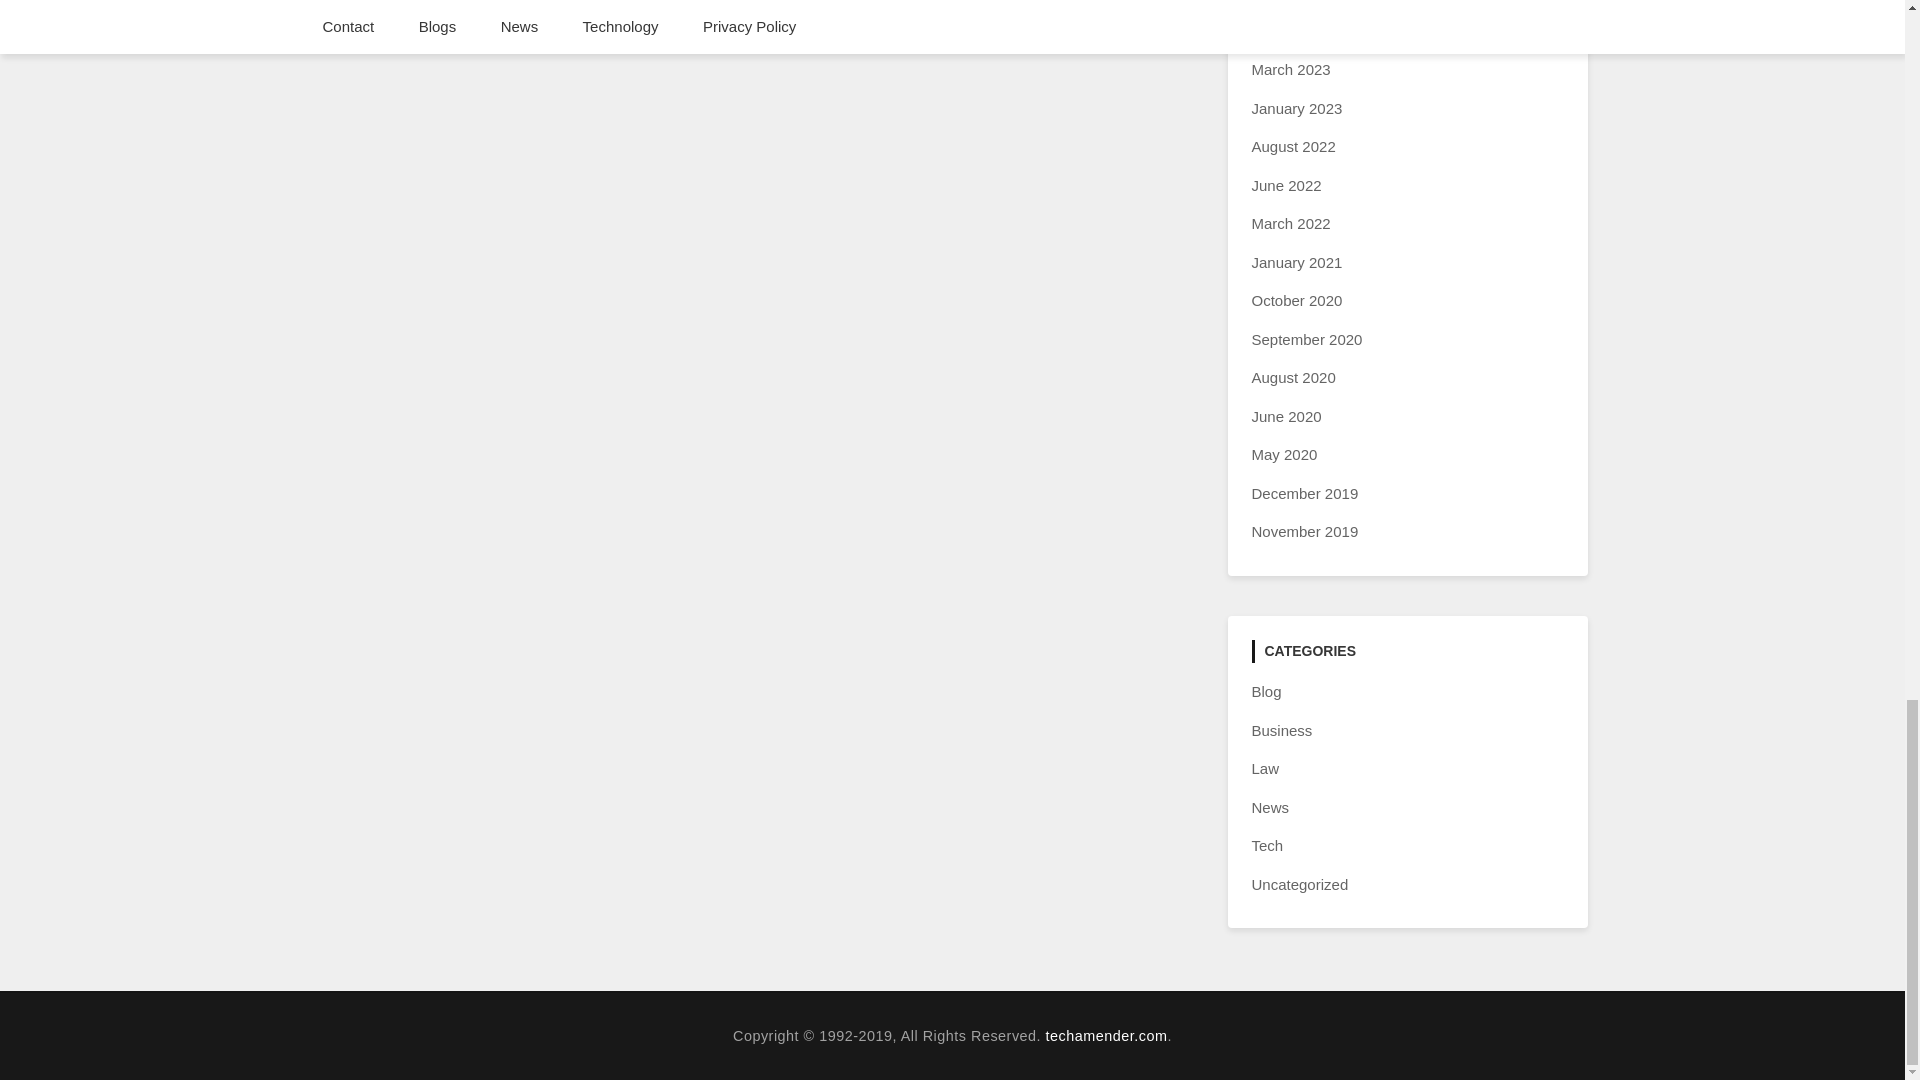 The image size is (1920, 1080). Describe the element at coordinates (1284, 454) in the screenshot. I see `May 2020` at that location.